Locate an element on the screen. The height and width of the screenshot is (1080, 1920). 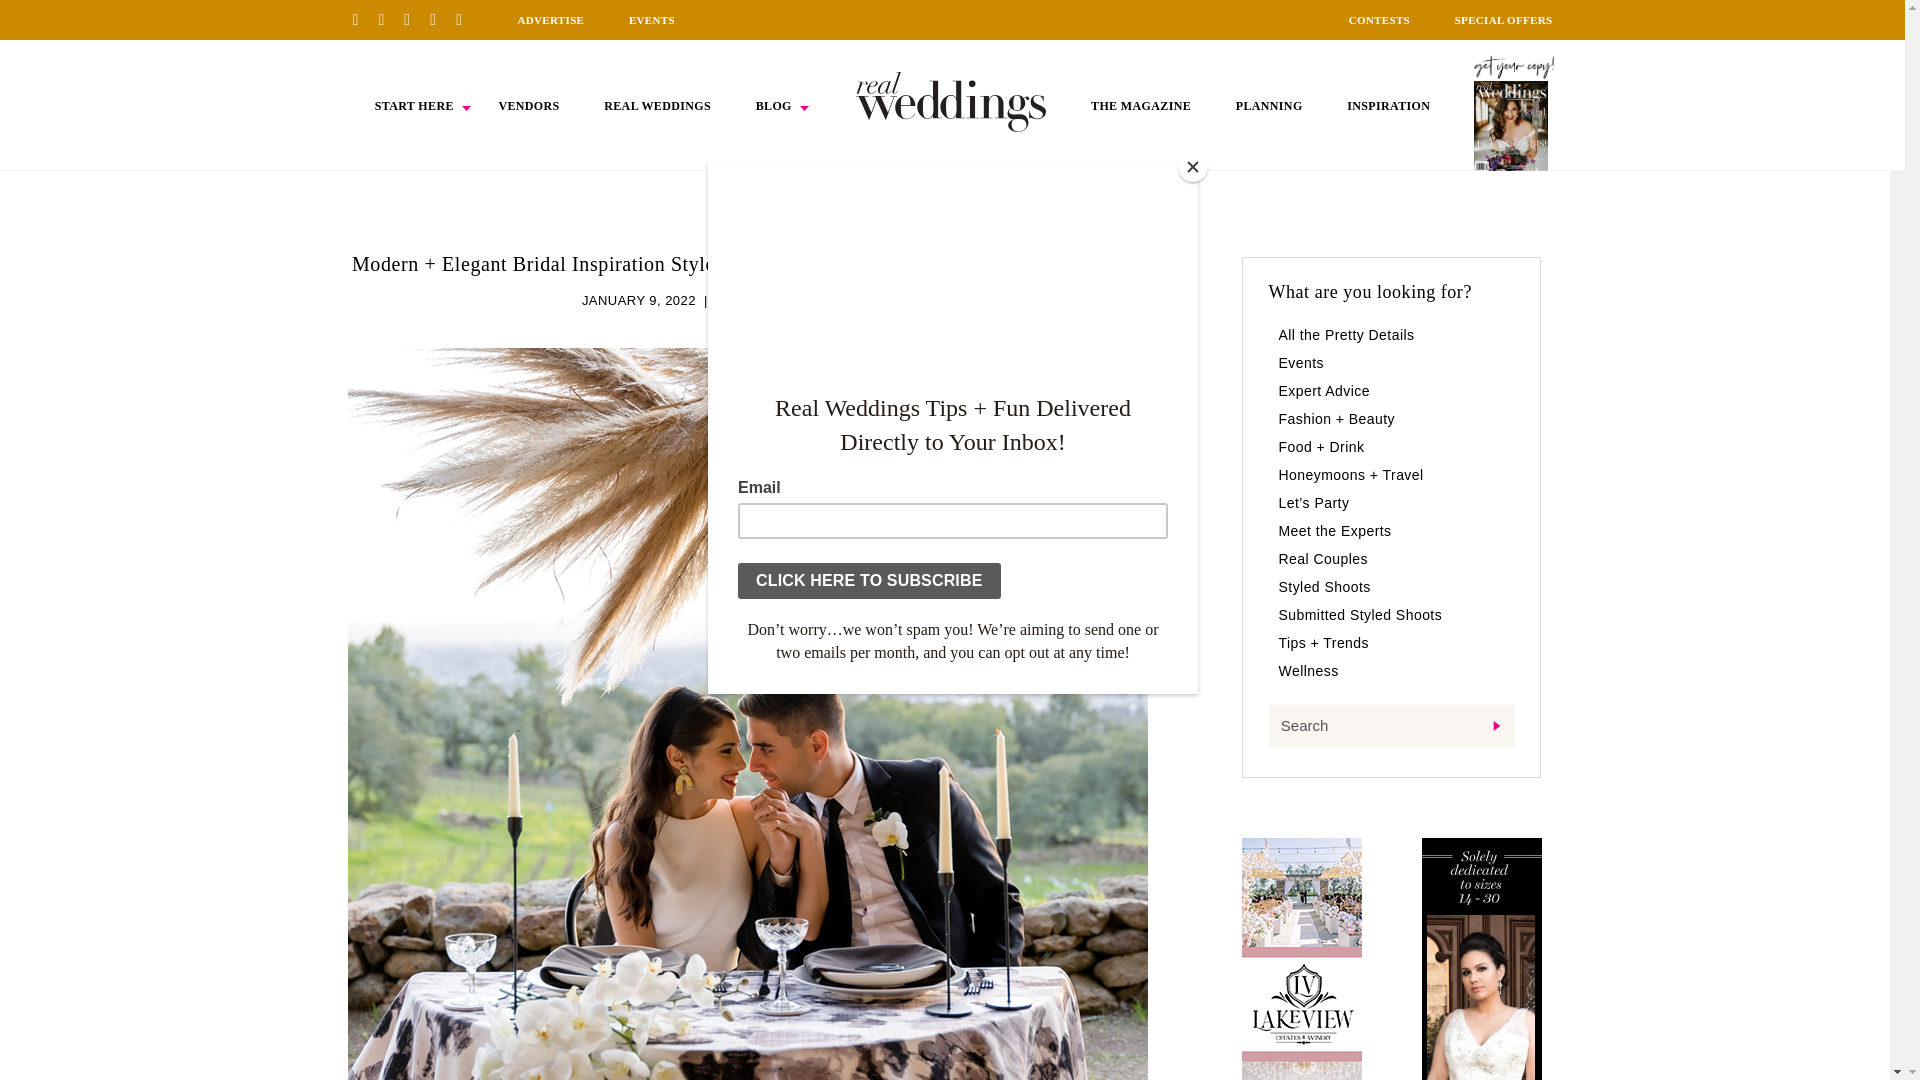
HOME is located at coordinates (951, 101).